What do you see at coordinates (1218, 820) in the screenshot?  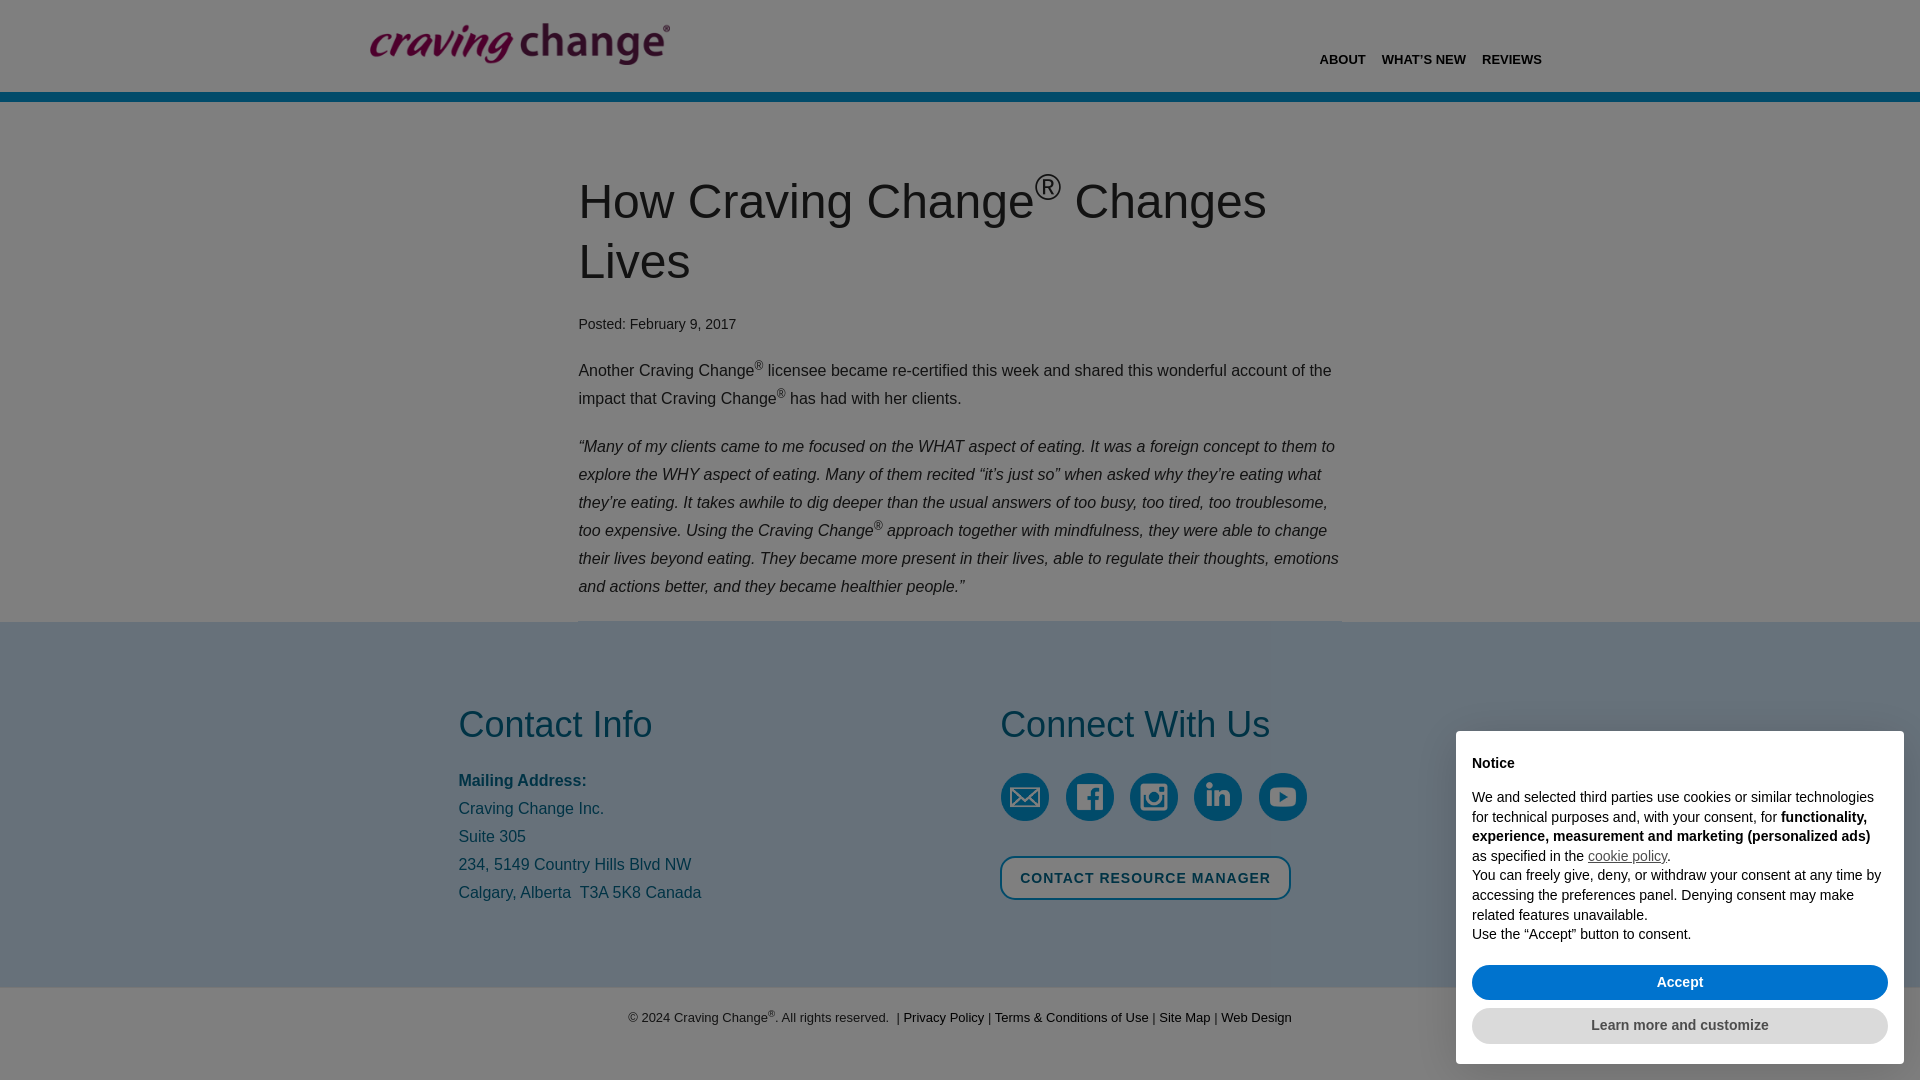 I see `Connect with us on LinkedIn` at bounding box center [1218, 820].